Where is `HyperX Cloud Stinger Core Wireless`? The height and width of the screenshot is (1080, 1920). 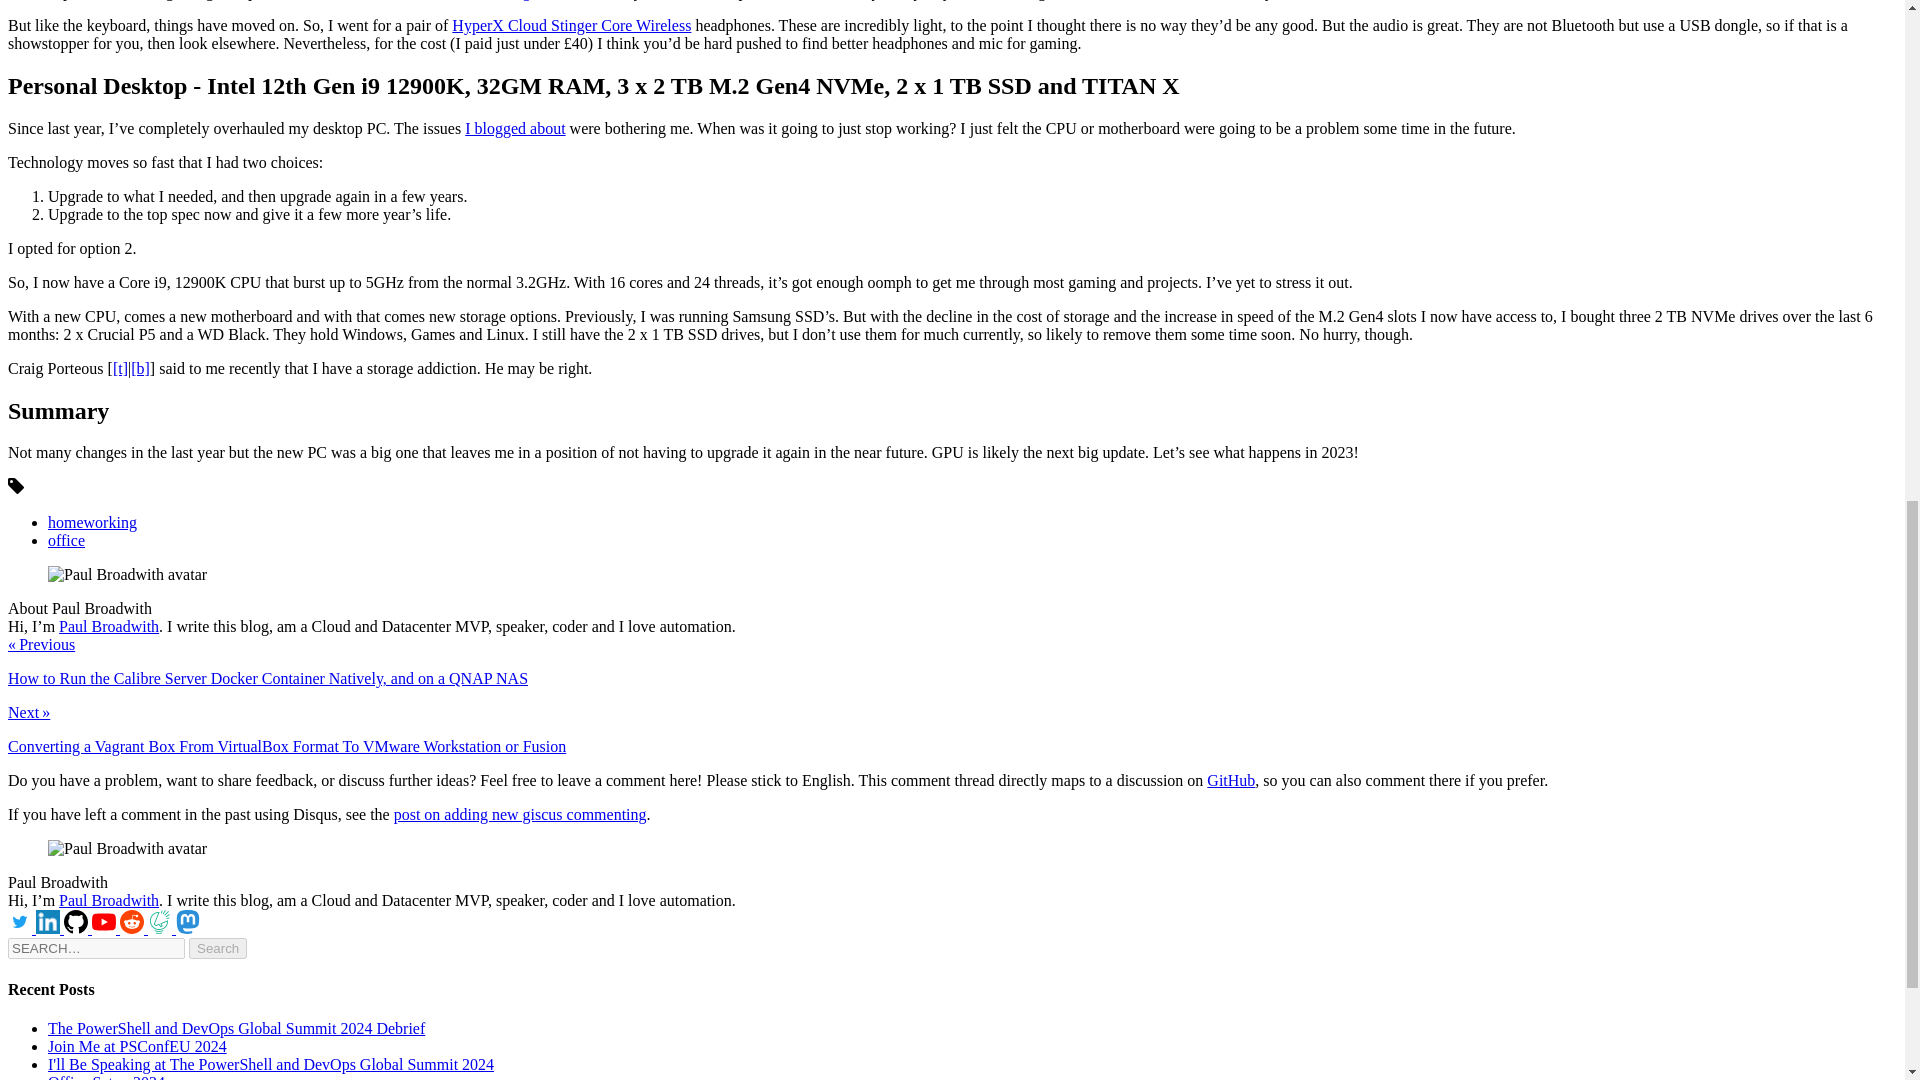
HyperX Cloud Stinger Core Wireless is located at coordinates (571, 25).